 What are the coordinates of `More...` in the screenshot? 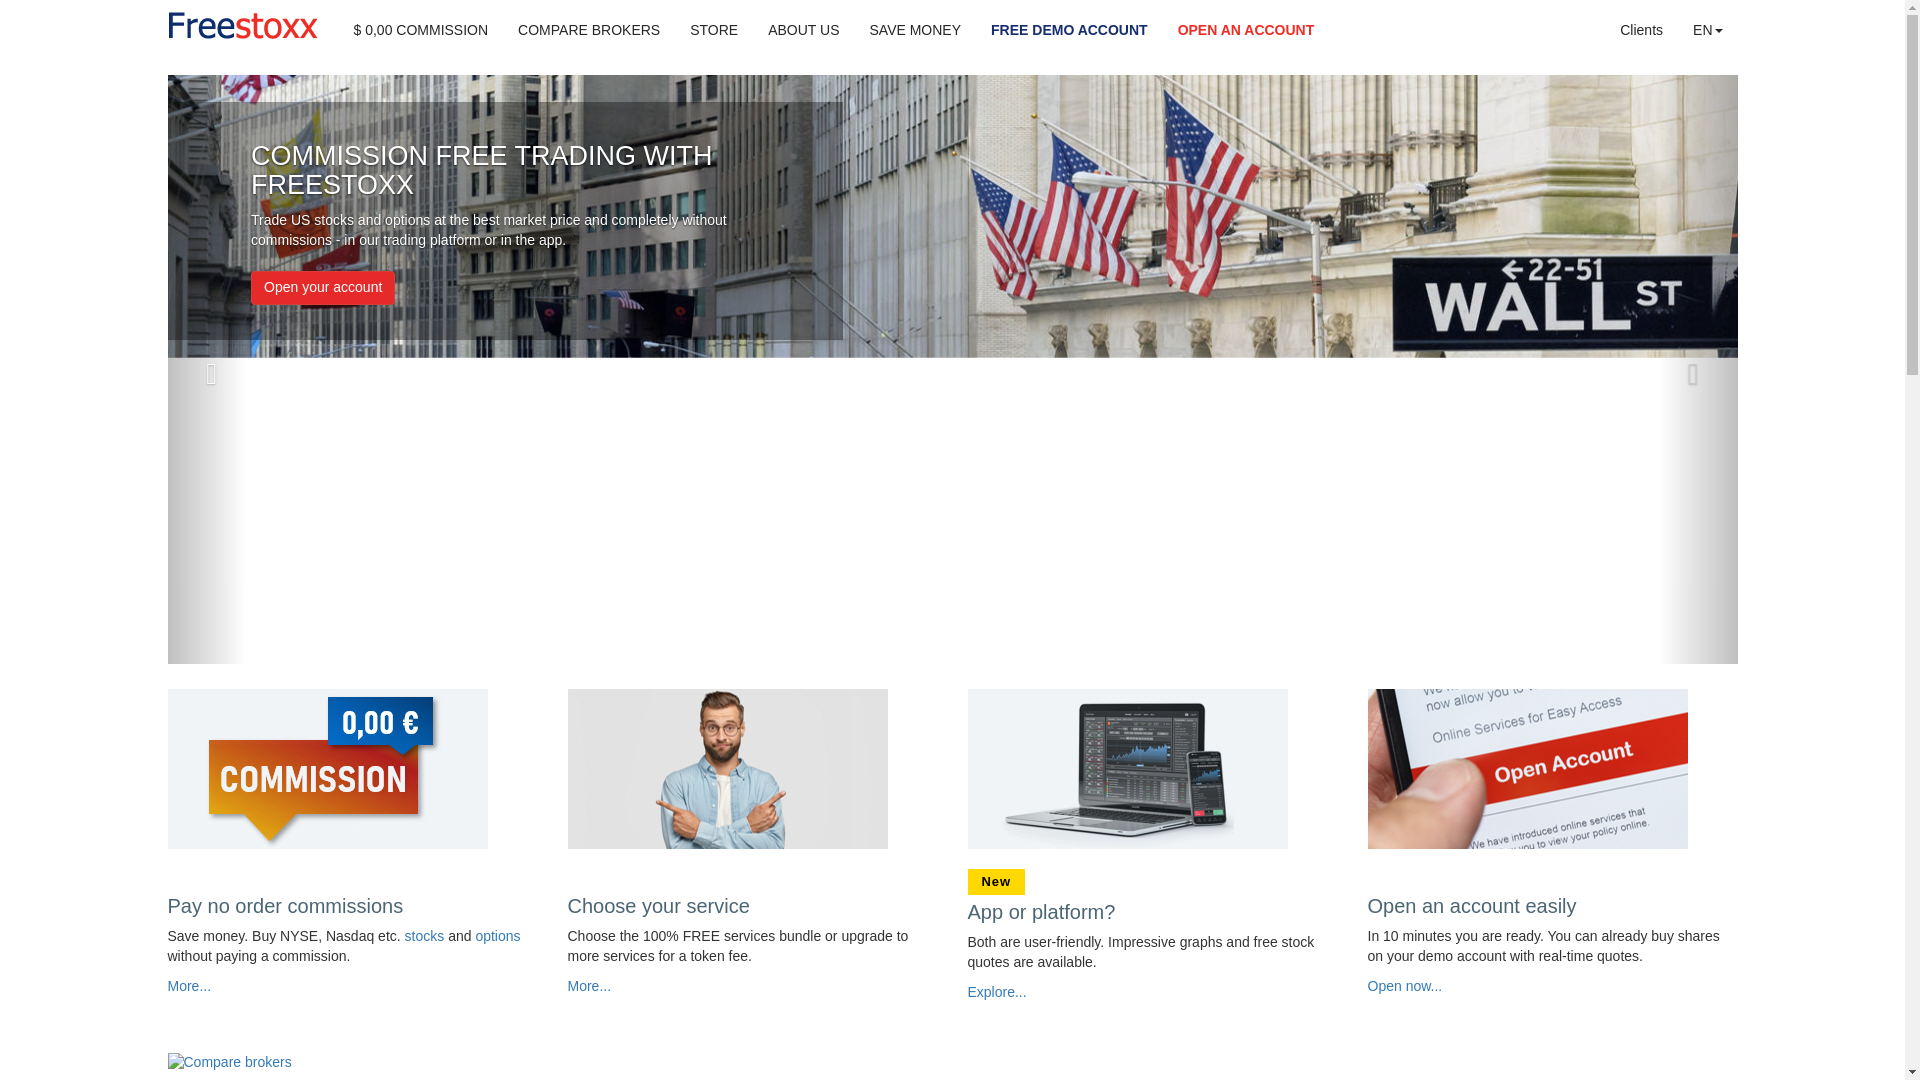 It's located at (590, 986).